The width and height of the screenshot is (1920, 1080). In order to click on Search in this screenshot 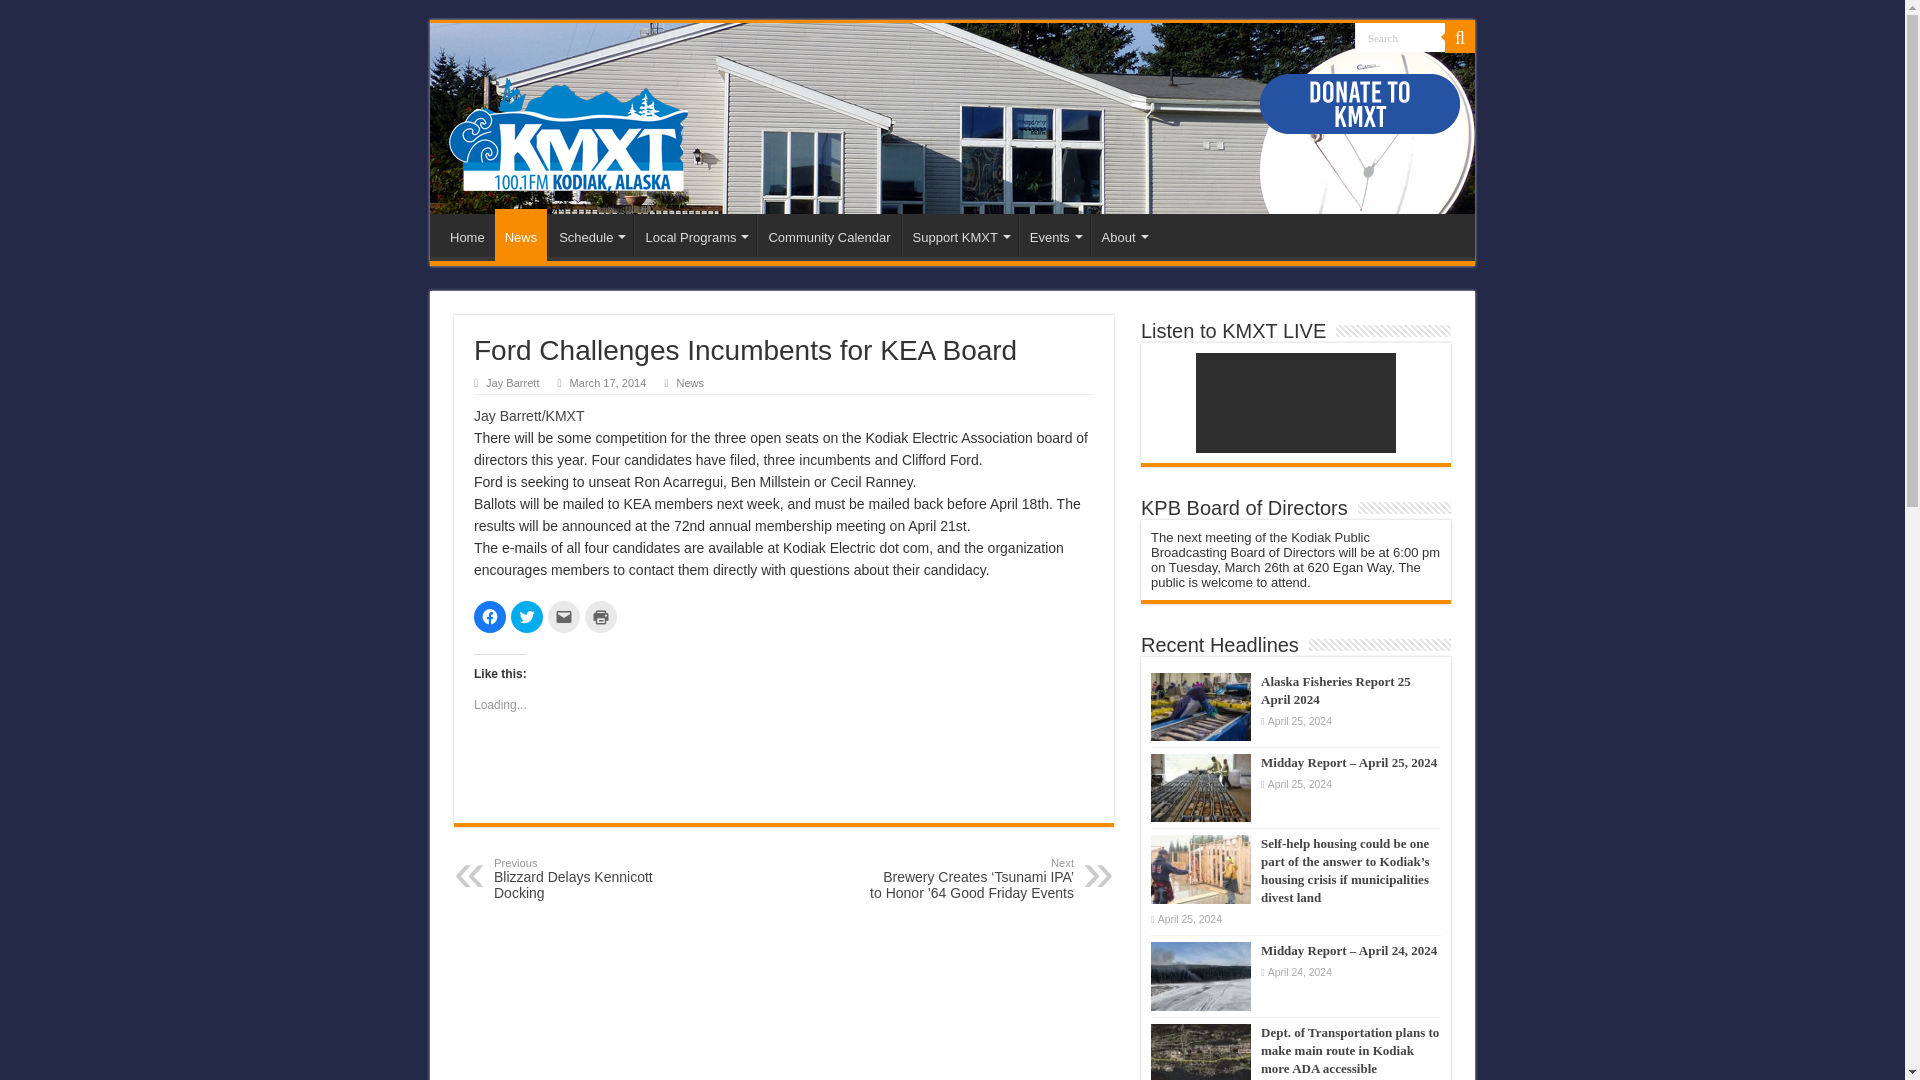, I will do `click(1400, 36)`.